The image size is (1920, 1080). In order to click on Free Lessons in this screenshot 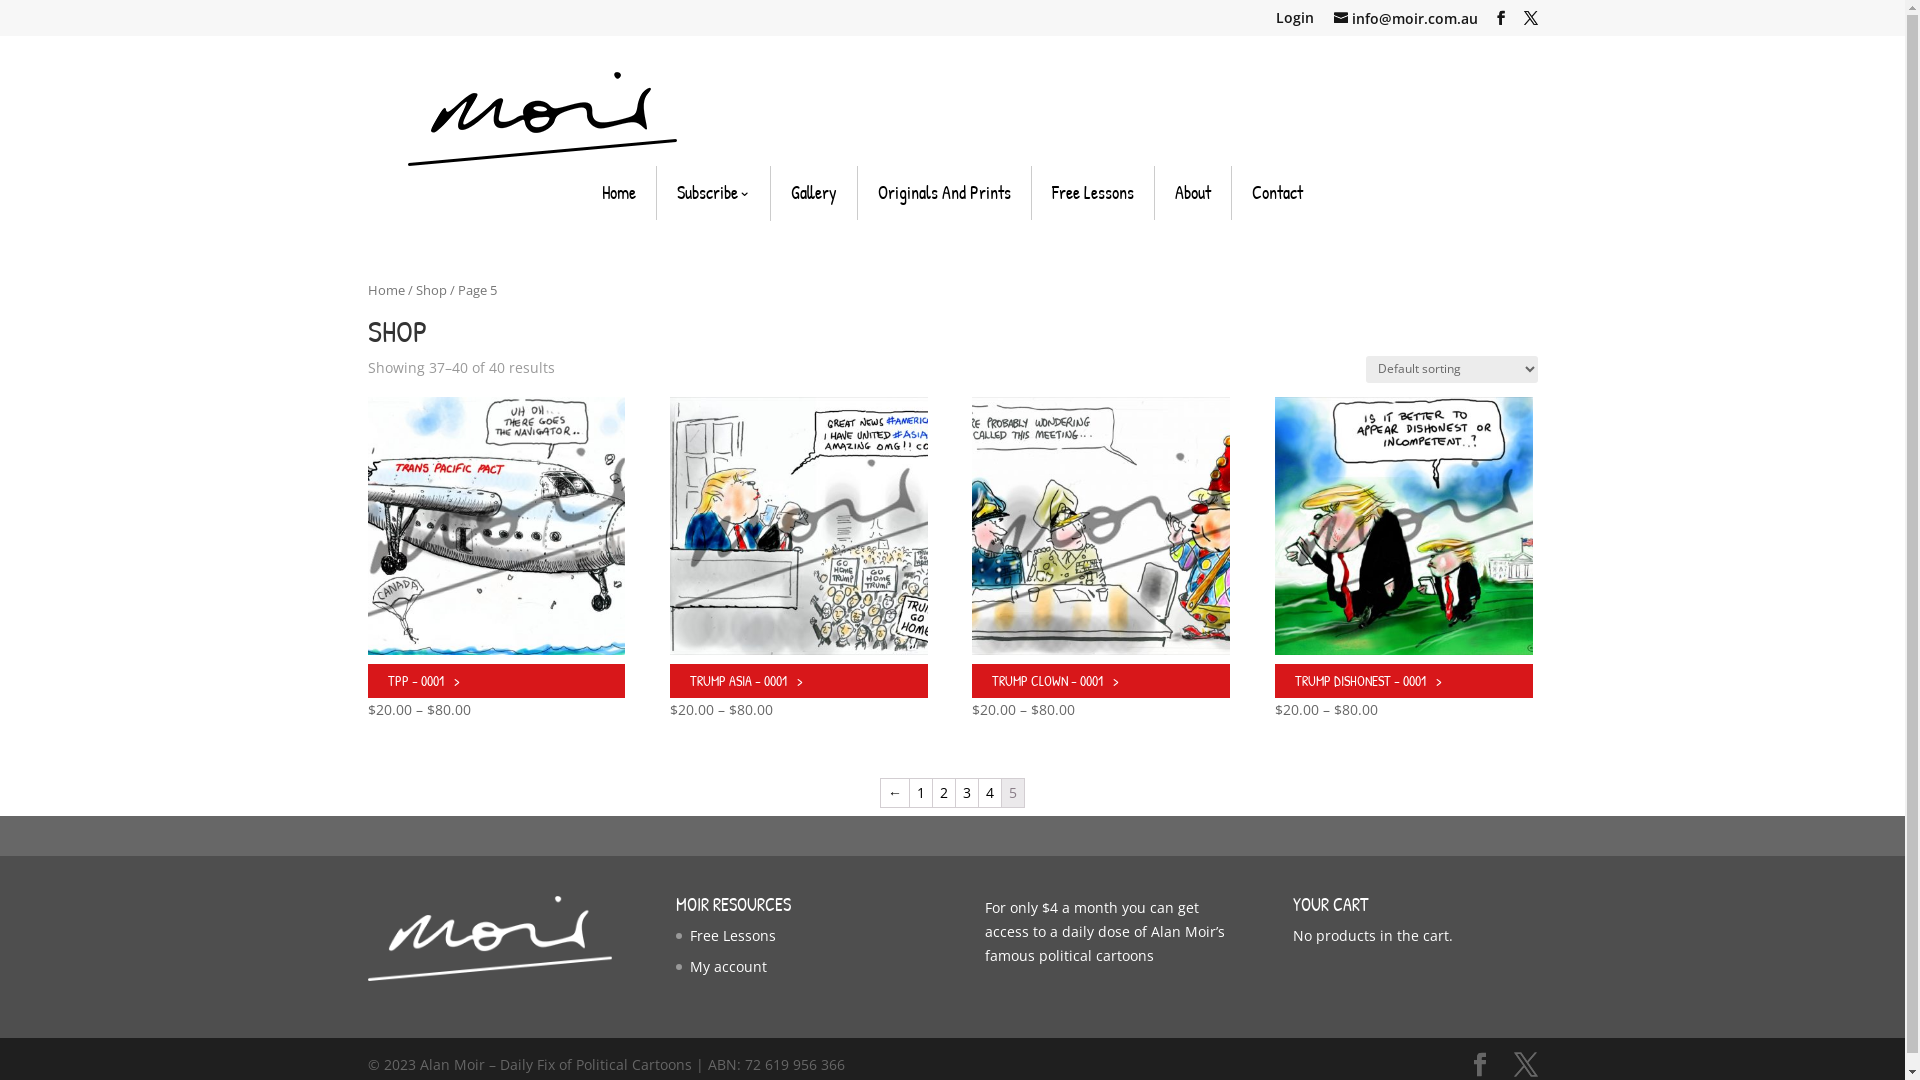, I will do `click(733, 936)`.